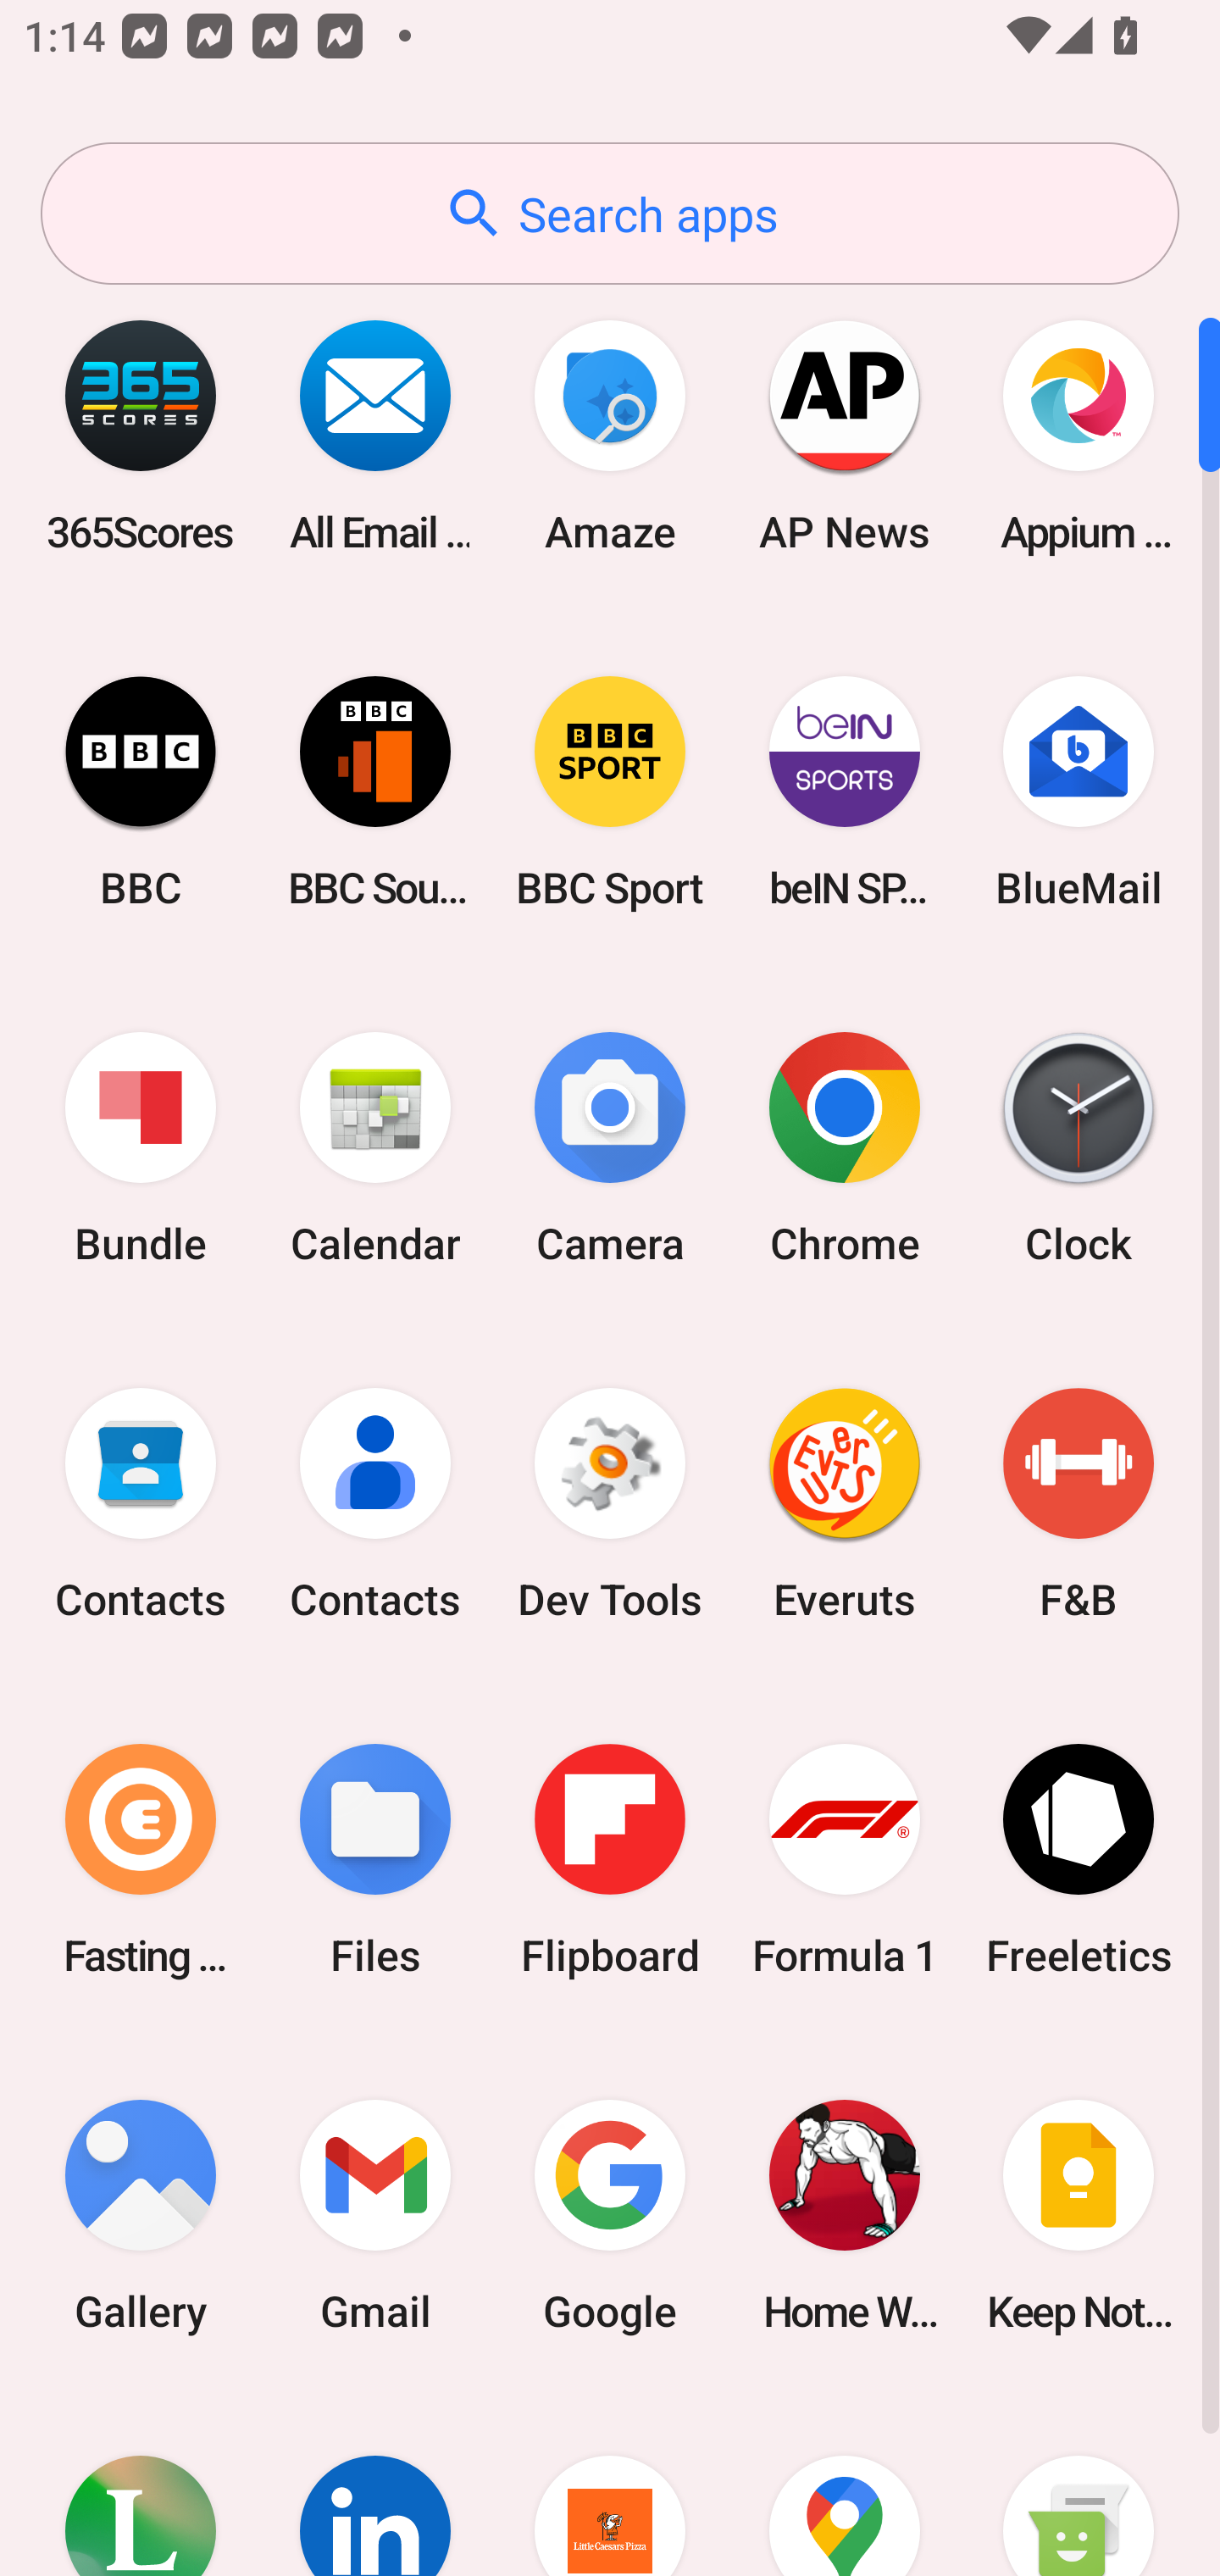 Image resolution: width=1220 pixels, height=2576 pixels. Describe the element at coordinates (844, 1859) in the screenshot. I see `Formula 1` at that location.